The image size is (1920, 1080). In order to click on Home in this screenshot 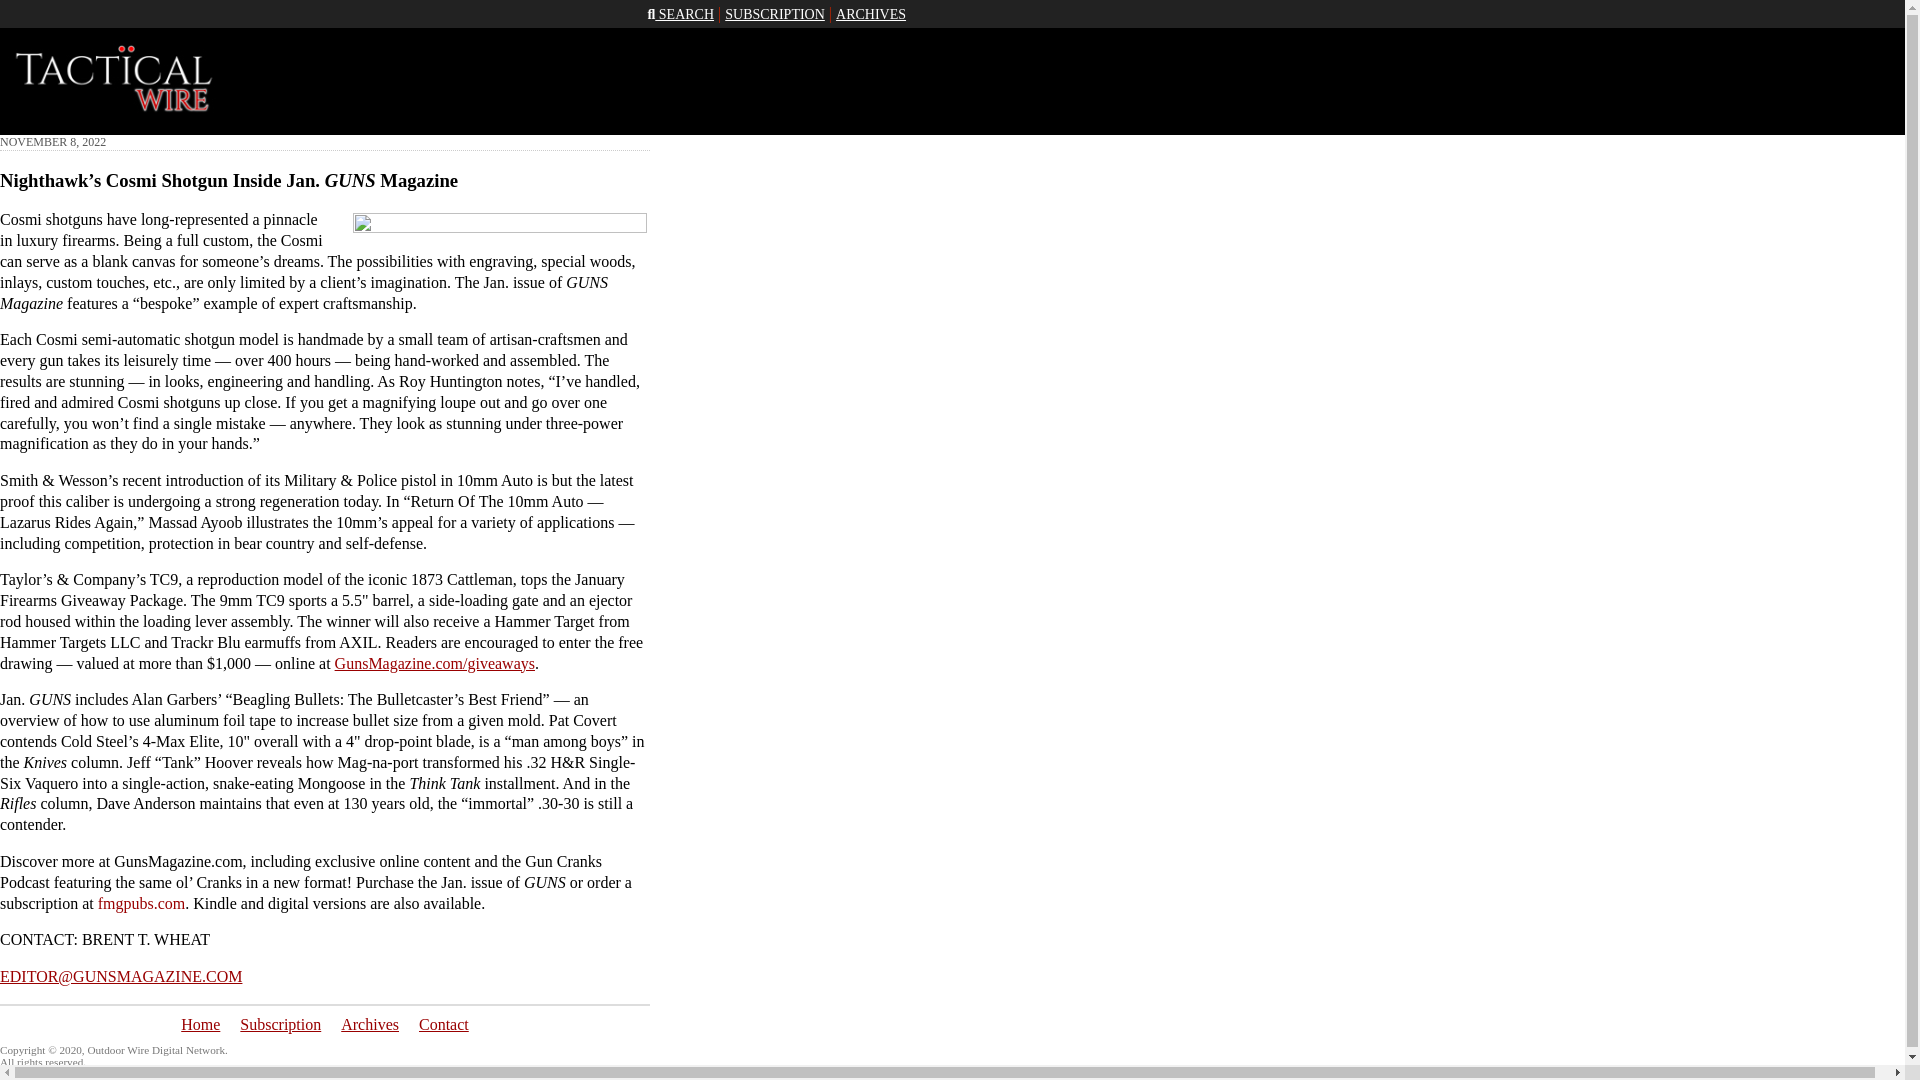, I will do `click(200, 1024)`.